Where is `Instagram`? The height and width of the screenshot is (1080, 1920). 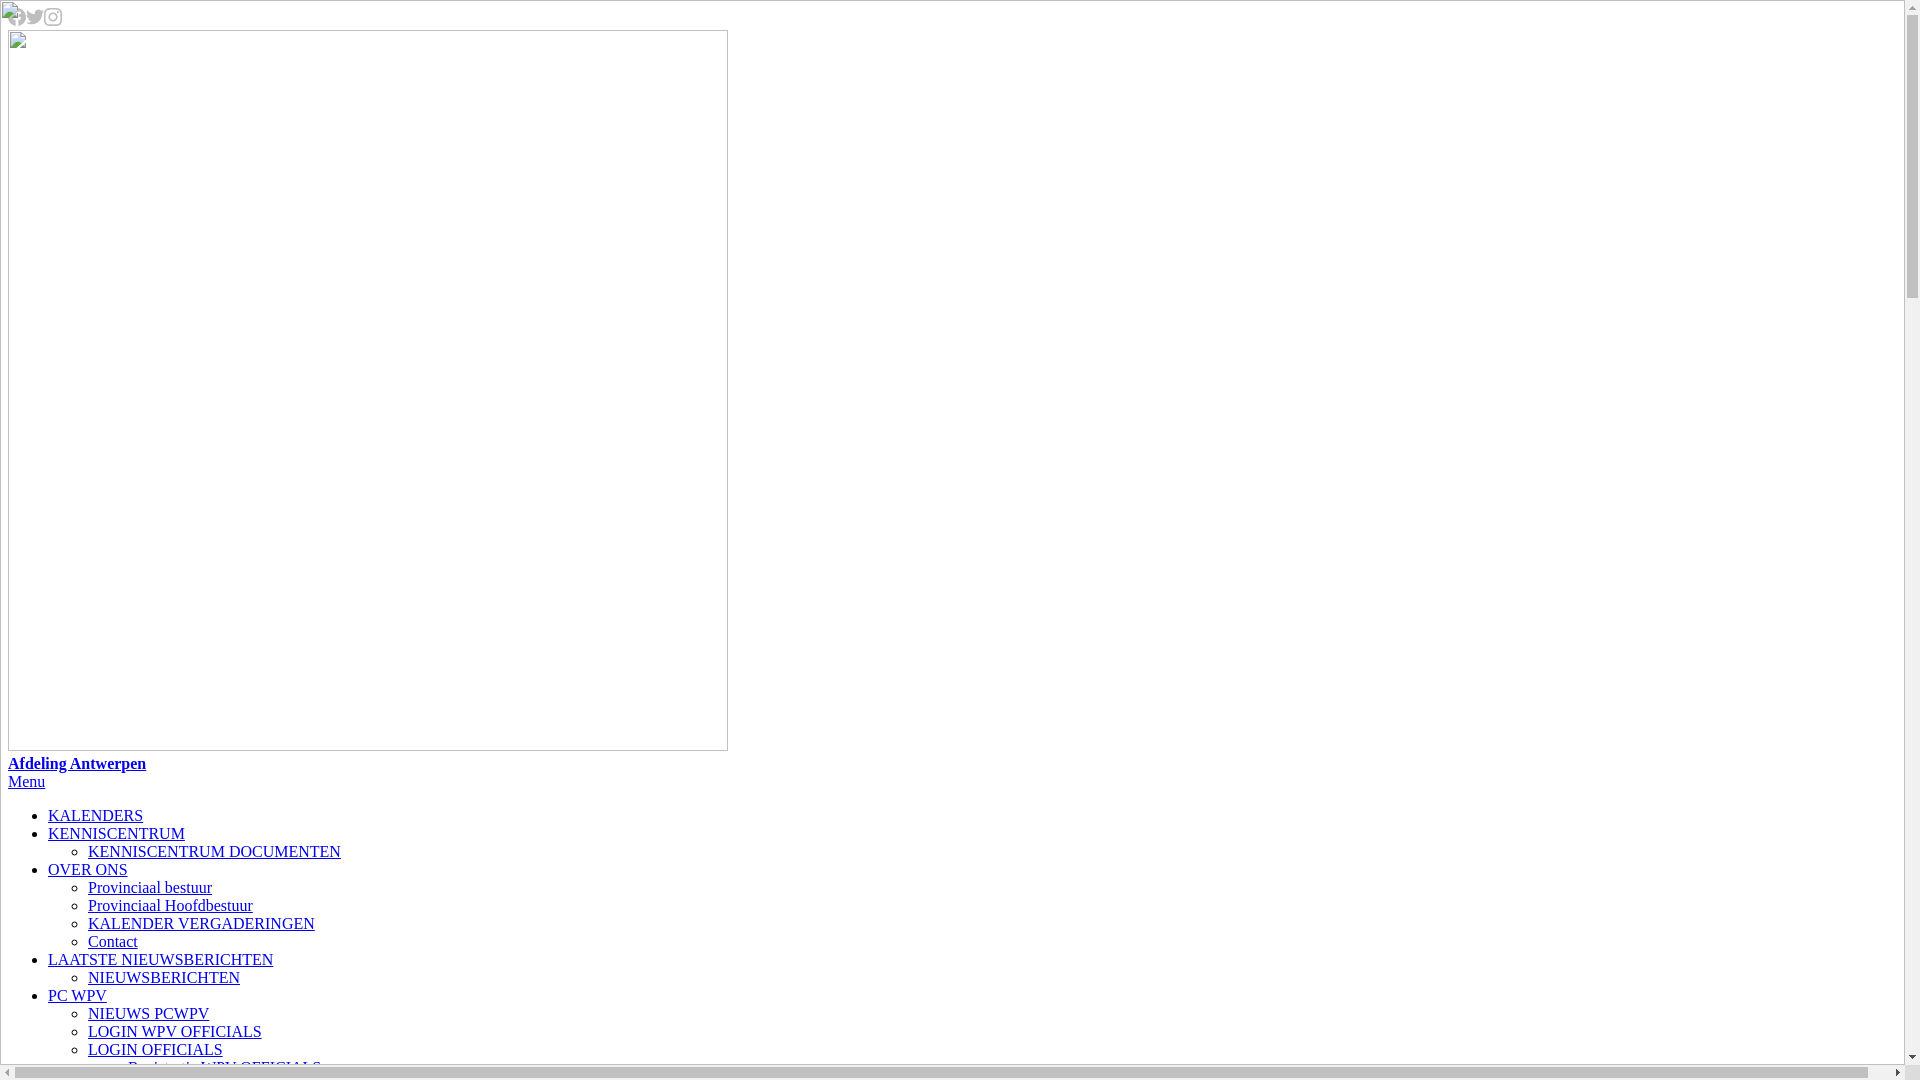 Instagram is located at coordinates (53, 20).